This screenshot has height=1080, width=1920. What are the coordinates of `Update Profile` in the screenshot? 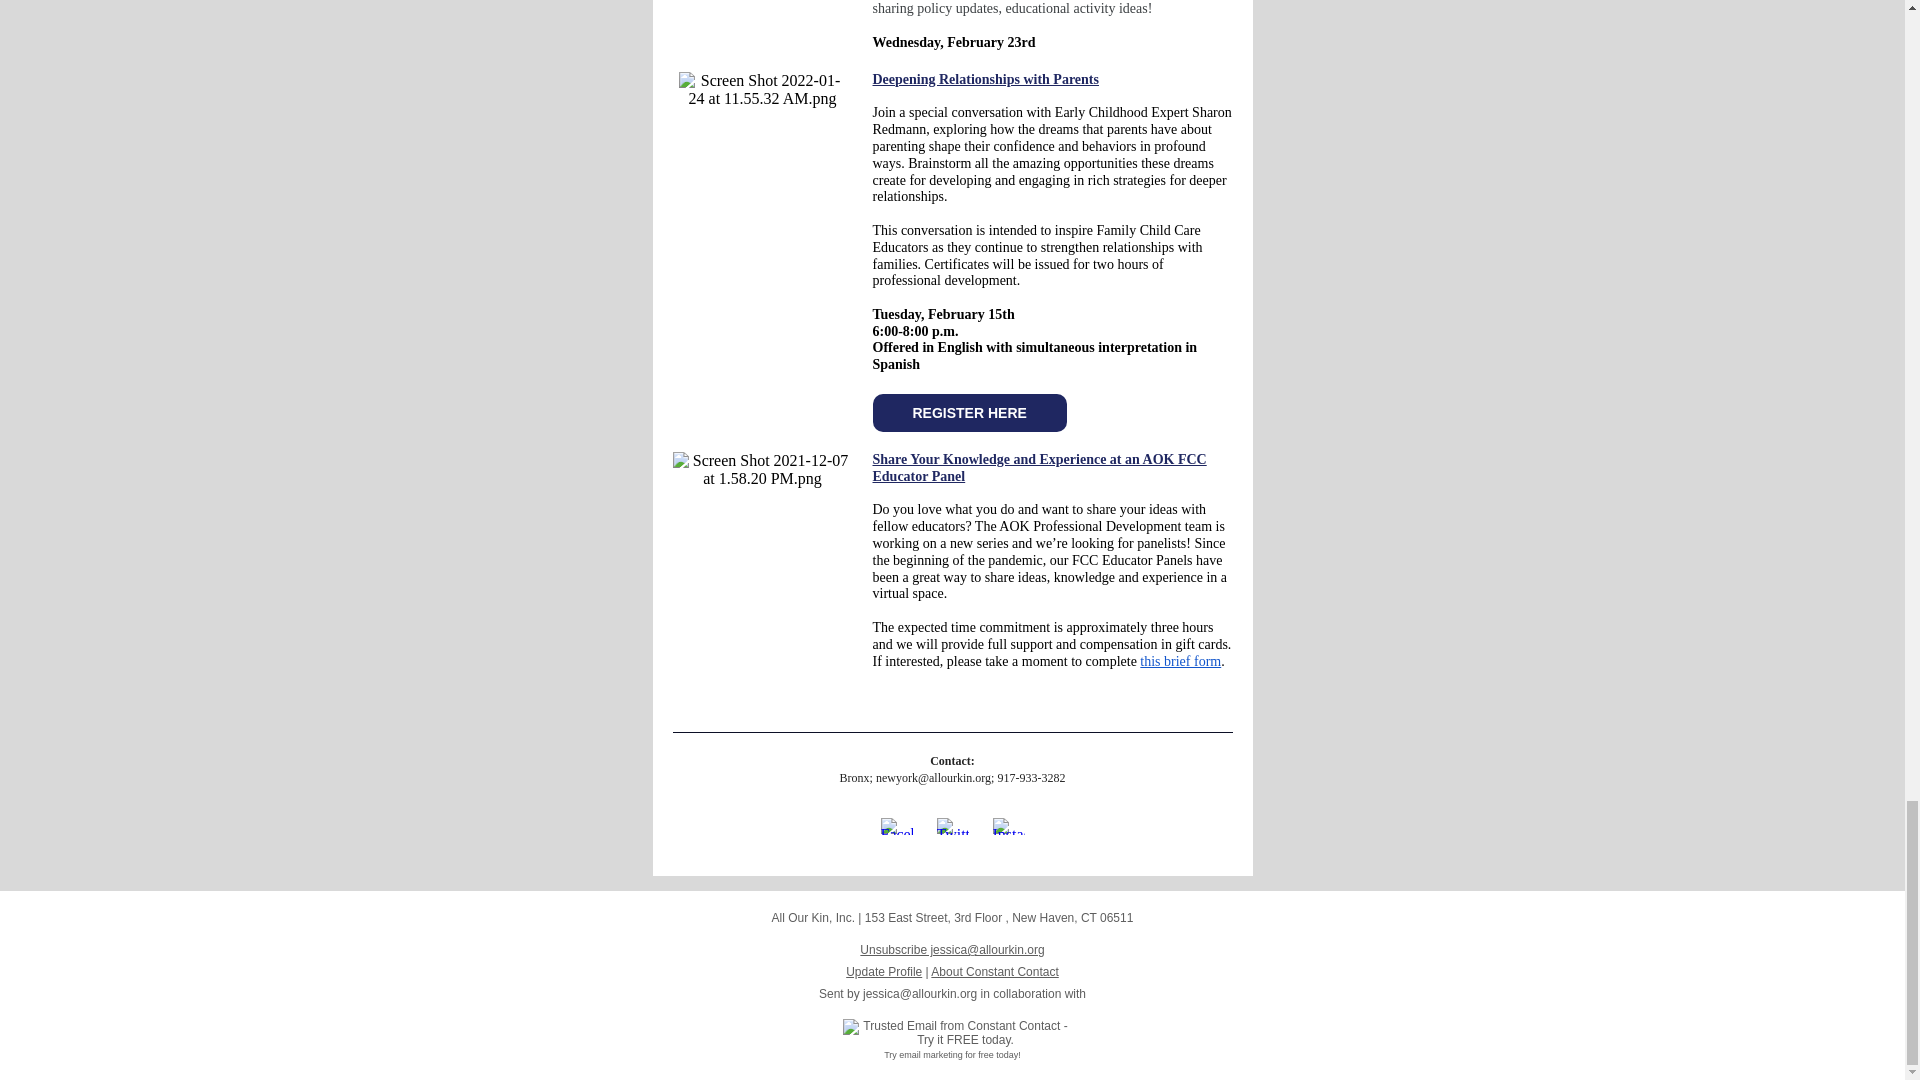 It's located at (884, 972).